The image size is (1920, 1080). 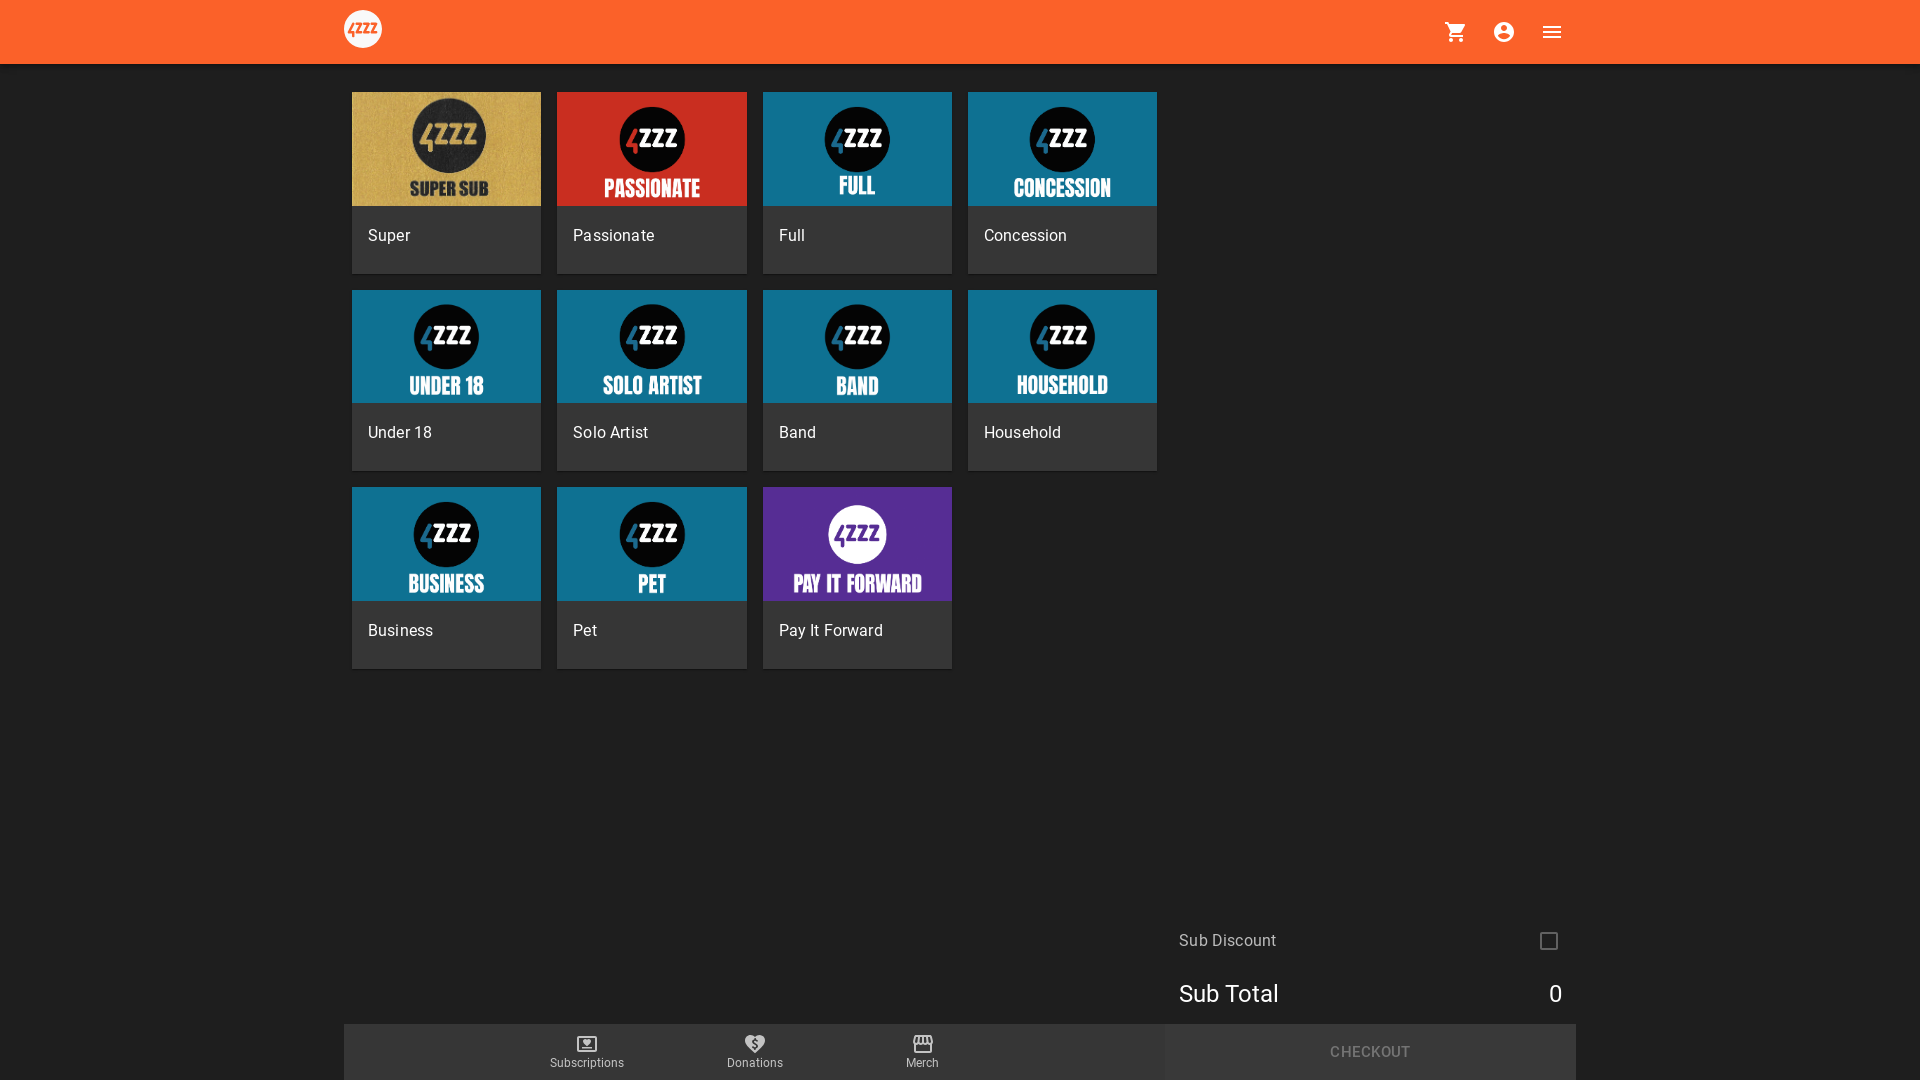 What do you see at coordinates (858, 183) in the screenshot?
I see `Full` at bounding box center [858, 183].